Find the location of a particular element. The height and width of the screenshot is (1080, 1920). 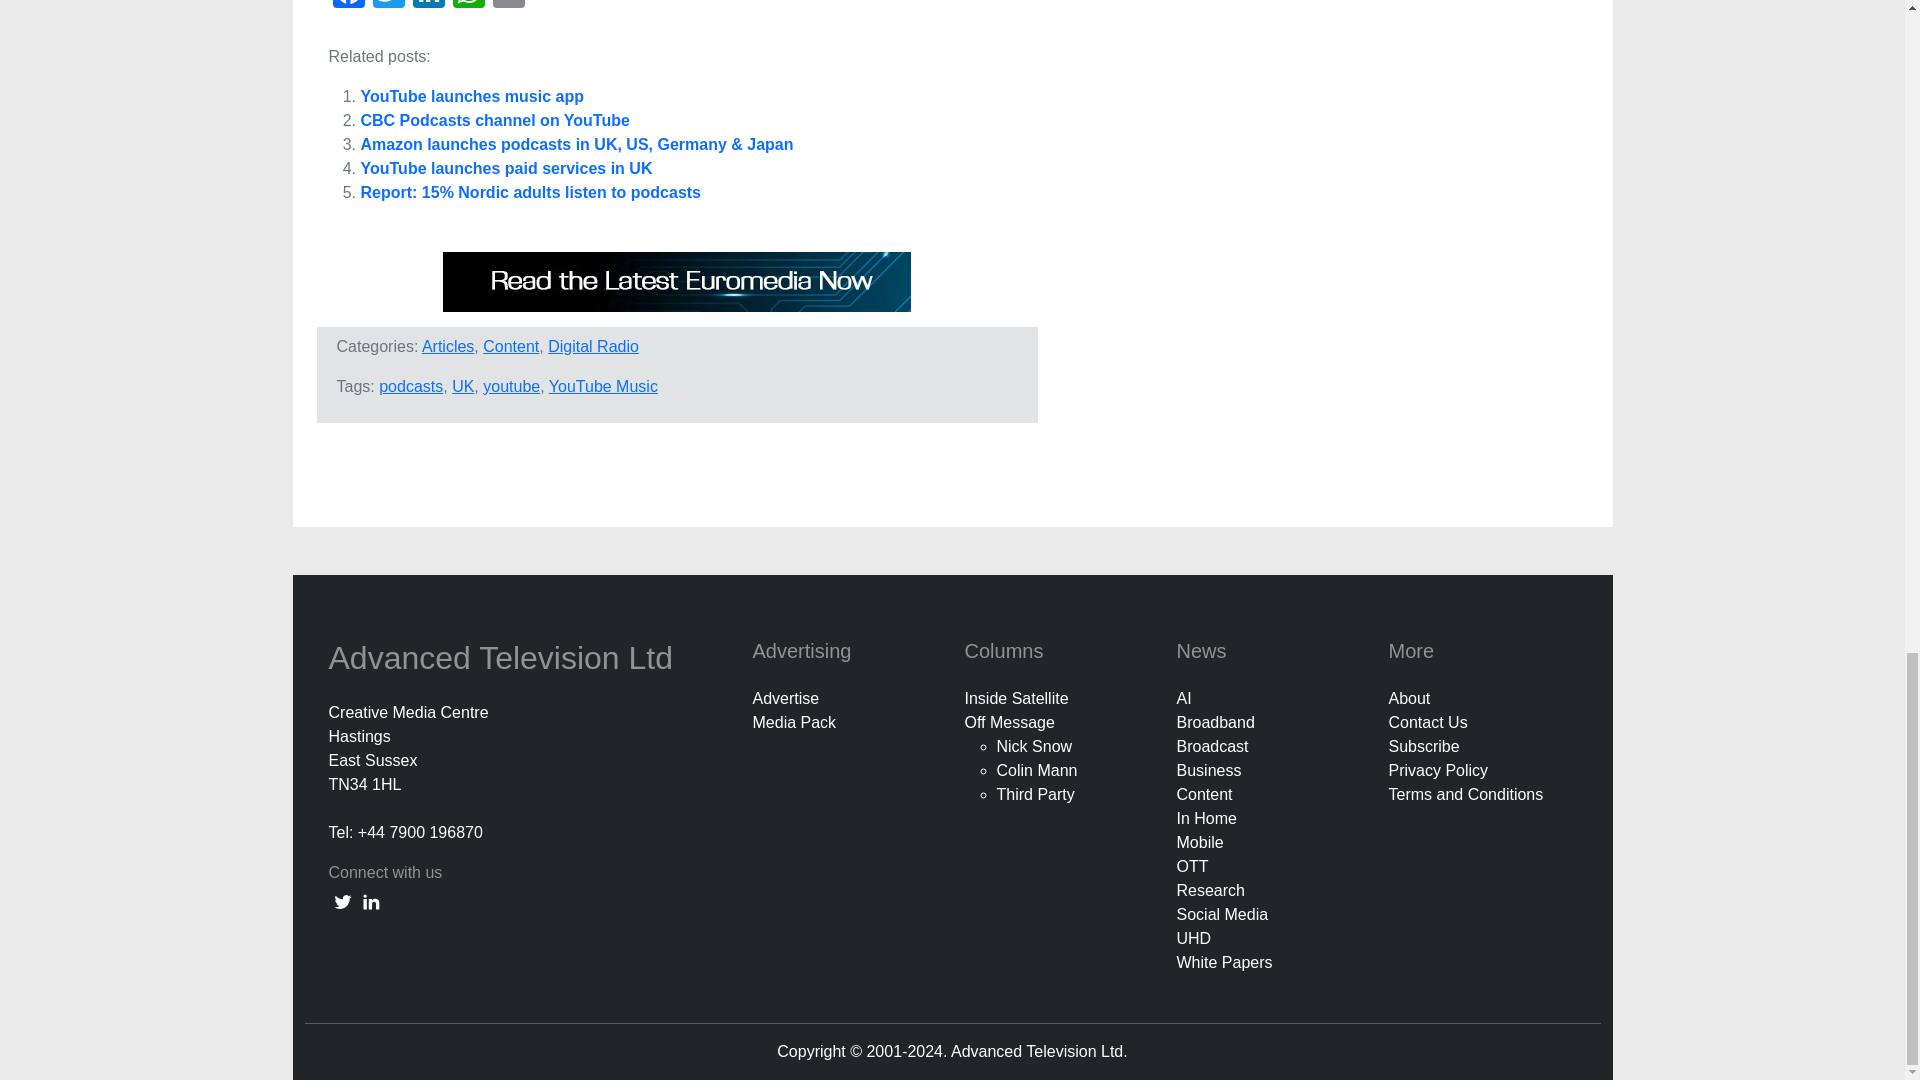

CBC Podcasts channel on YouTube is located at coordinates (494, 120).